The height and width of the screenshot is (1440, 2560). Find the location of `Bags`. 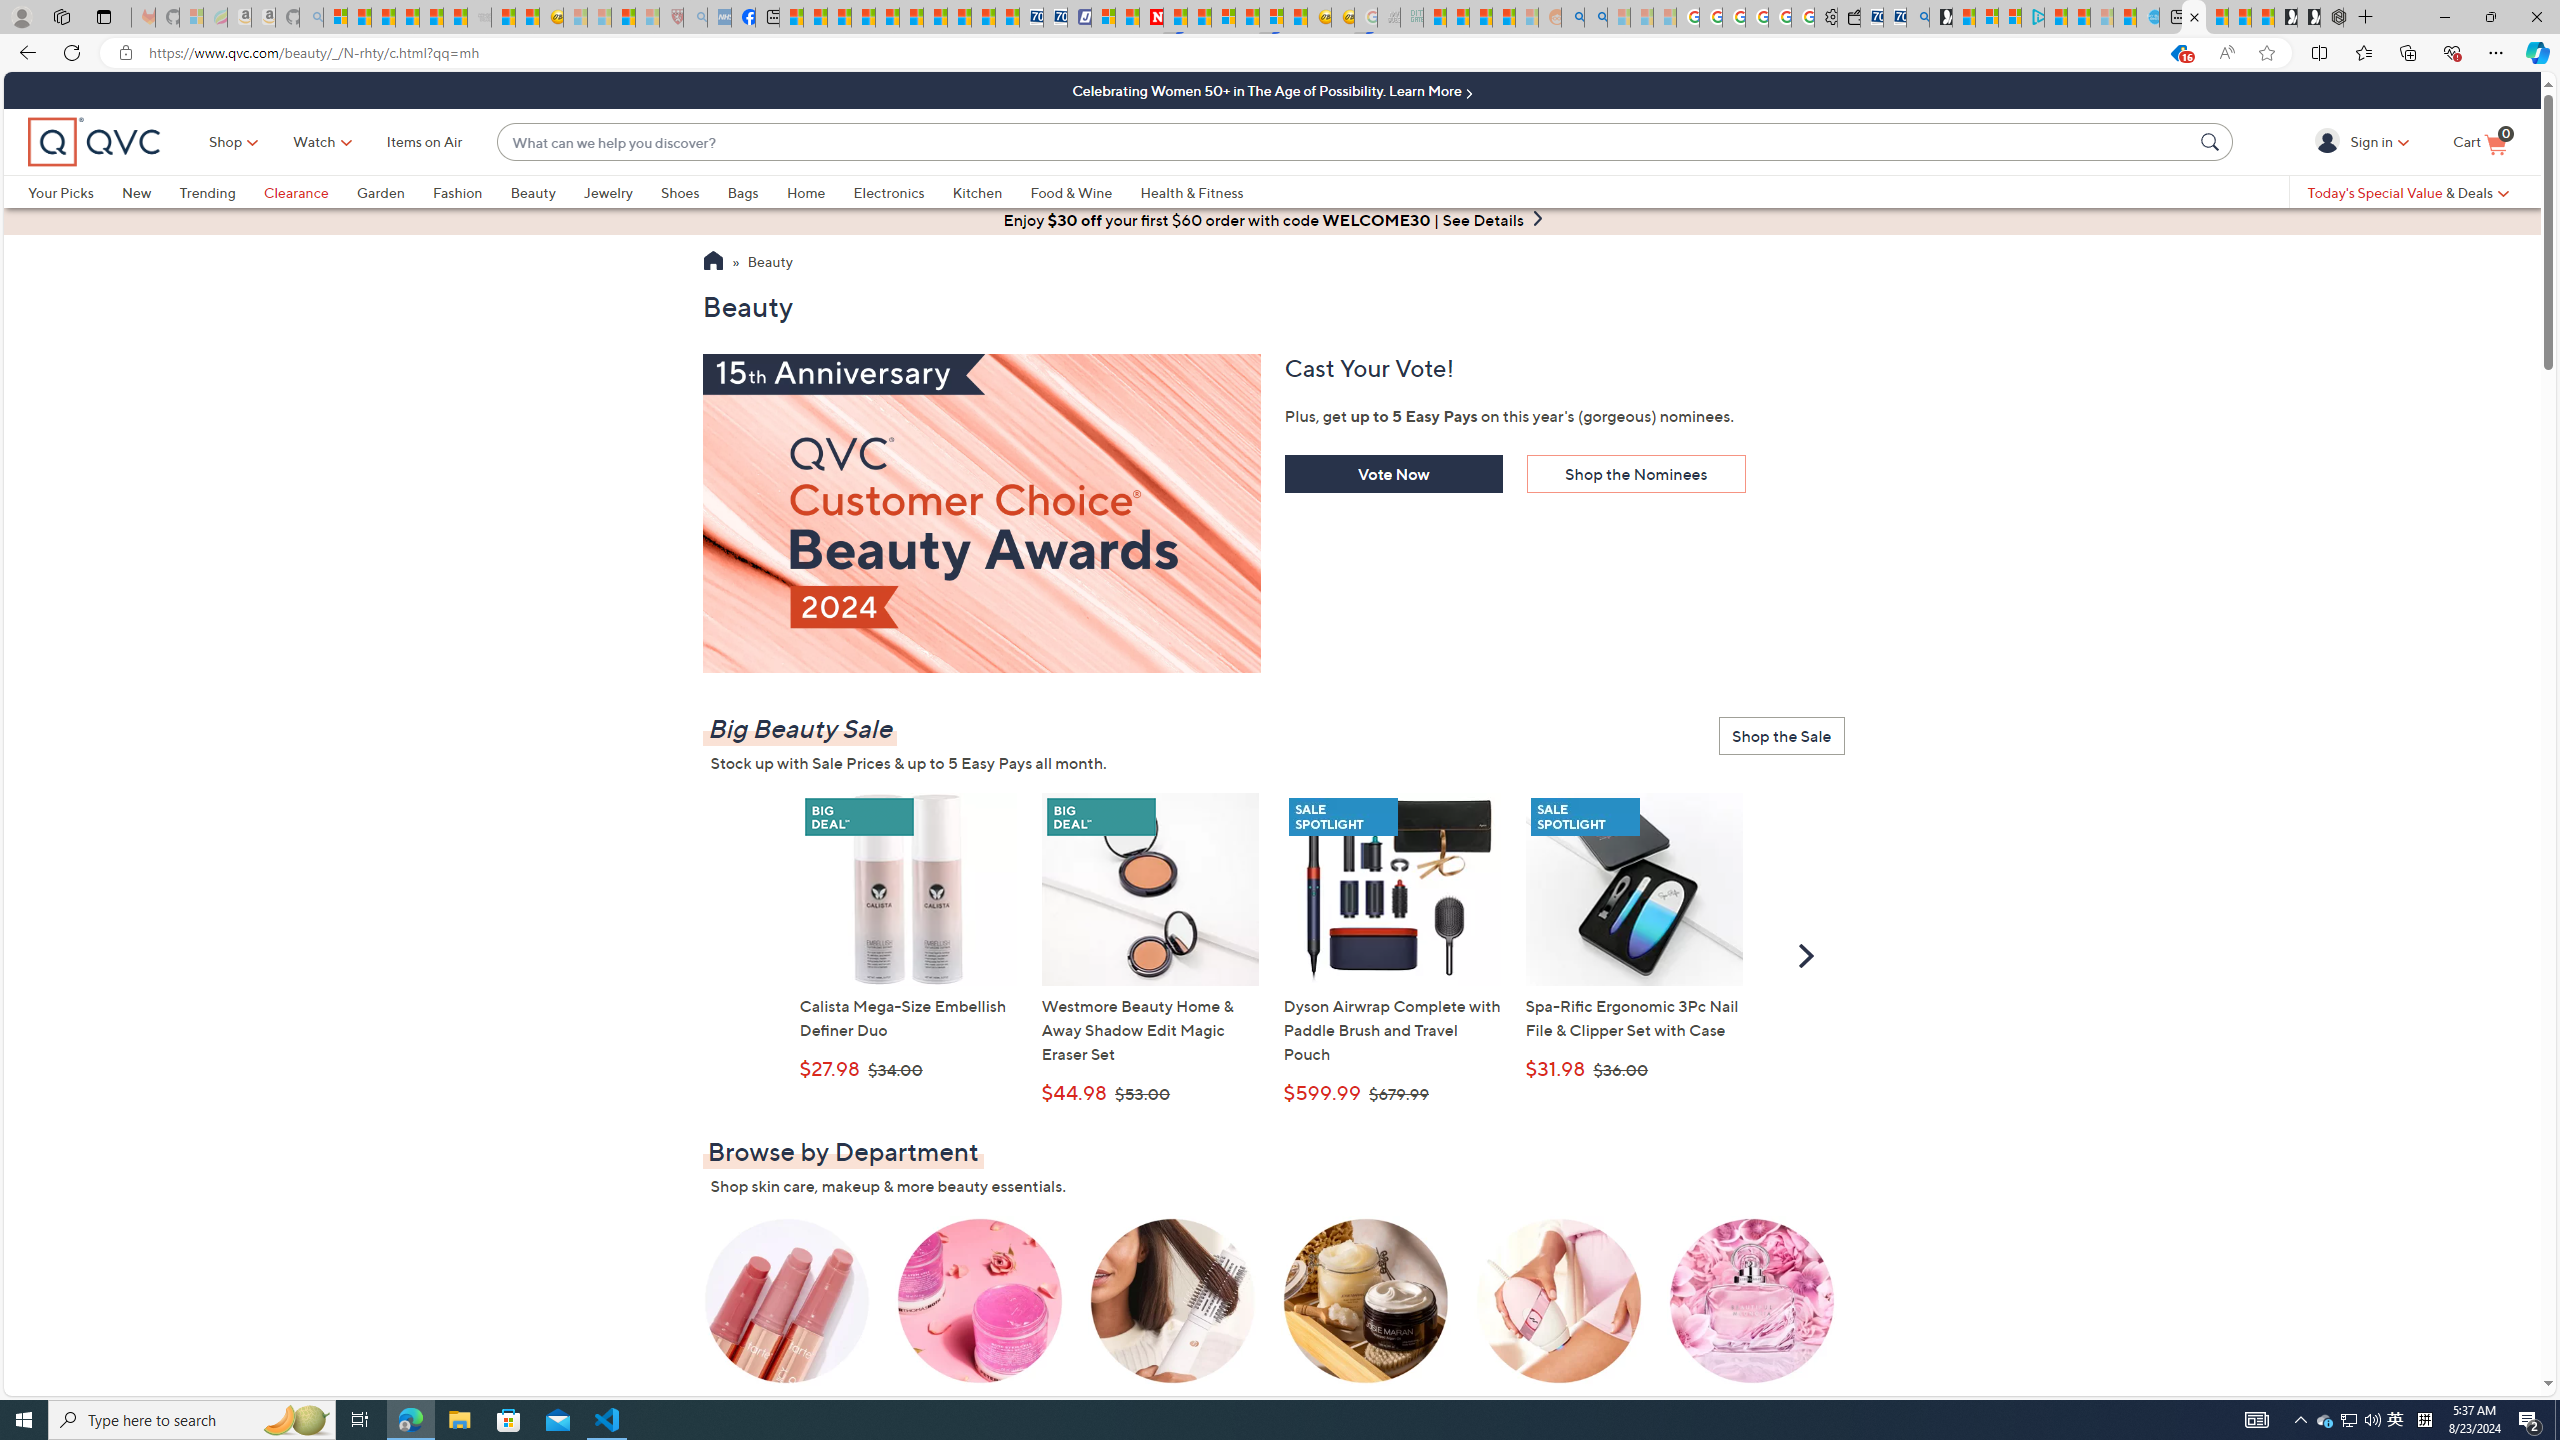

Bags is located at coordinates (756, 192).